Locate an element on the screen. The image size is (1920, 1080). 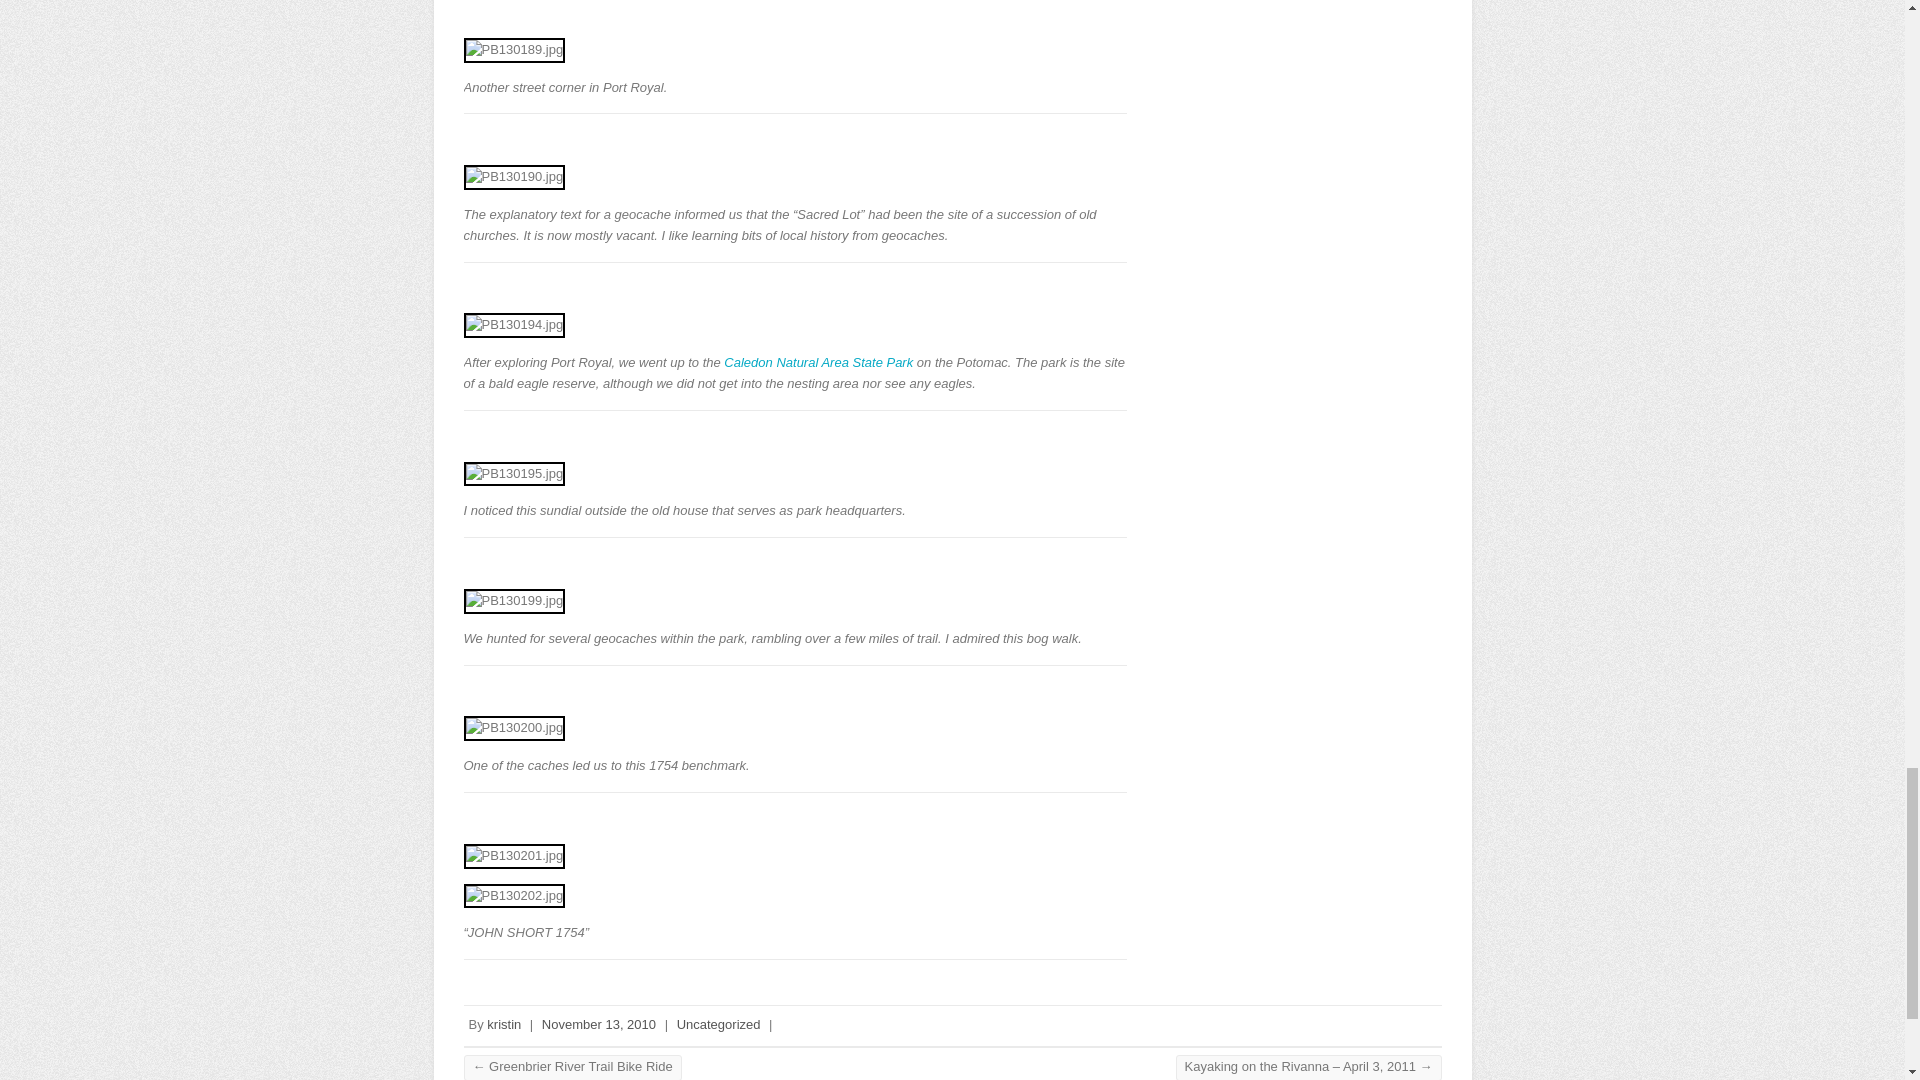
kristin is located at coordinates (504, 1024).